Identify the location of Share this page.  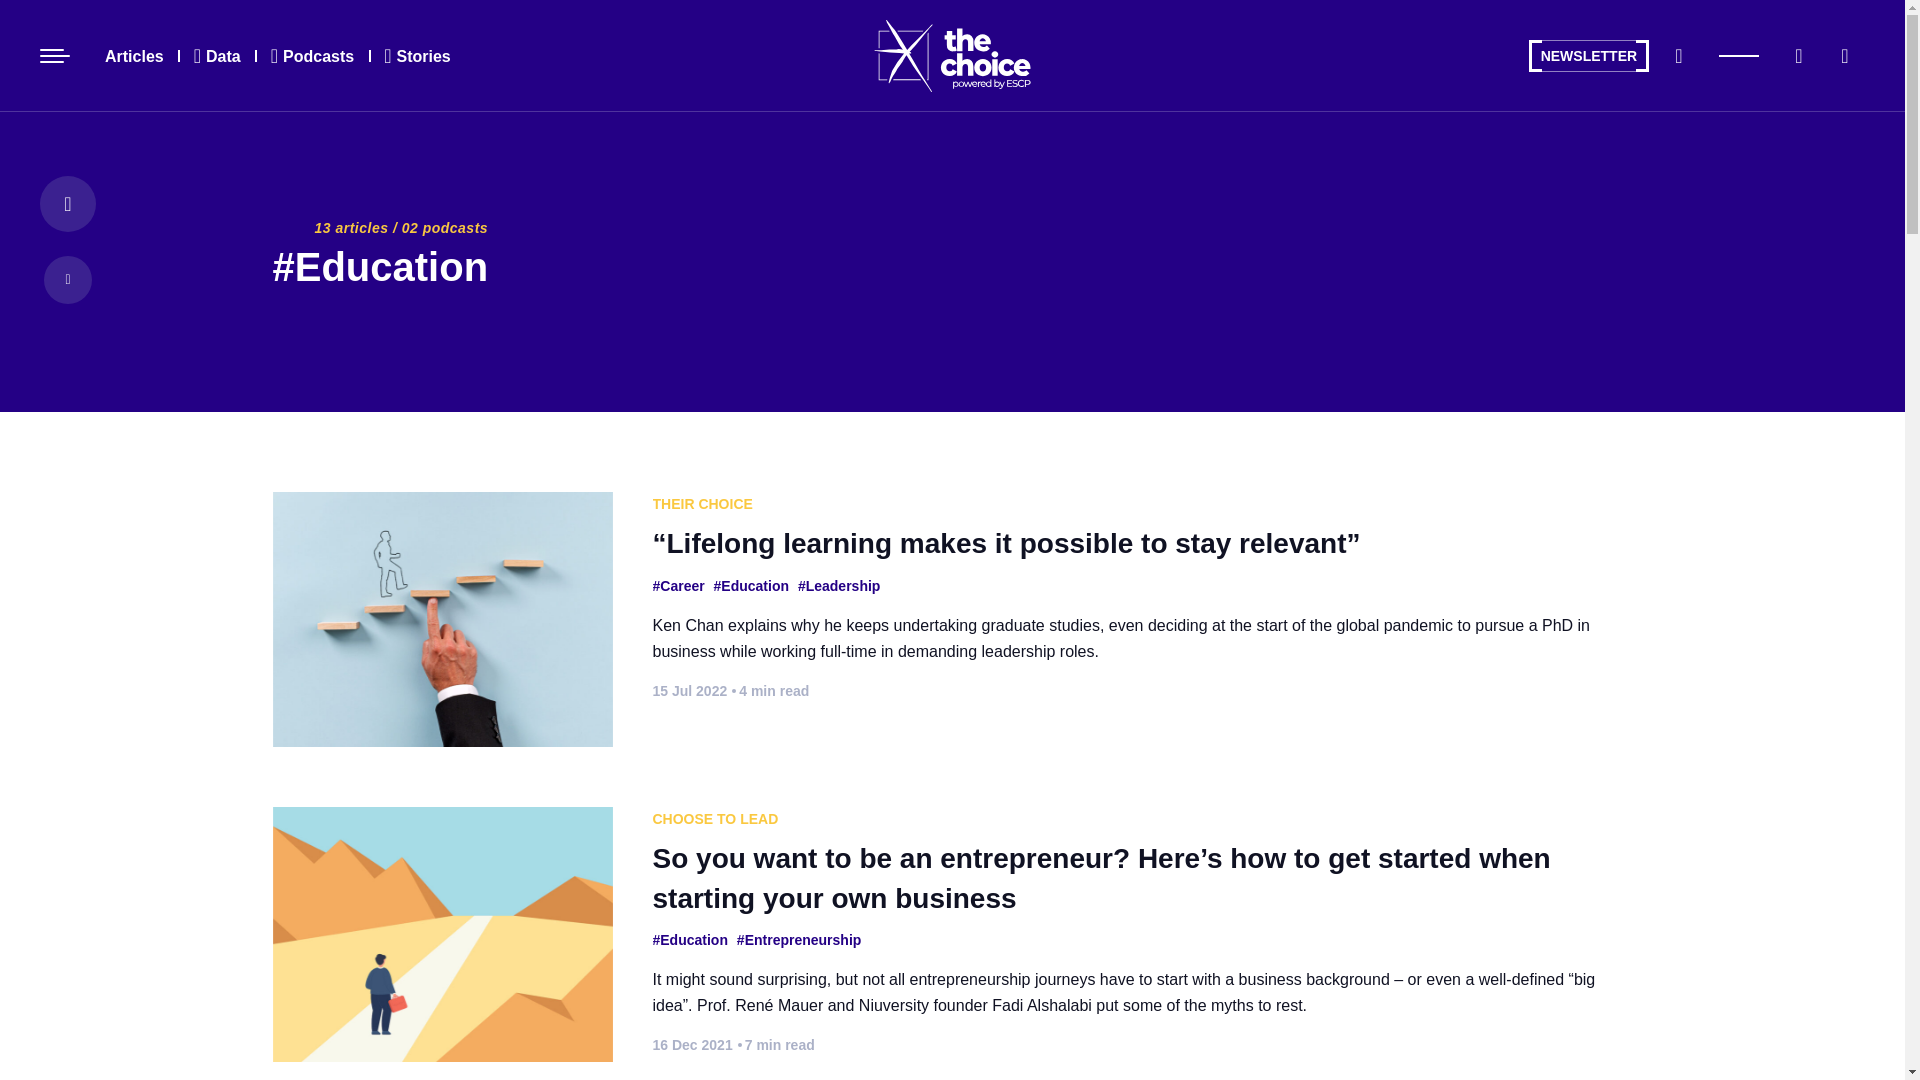
(1844, 55).